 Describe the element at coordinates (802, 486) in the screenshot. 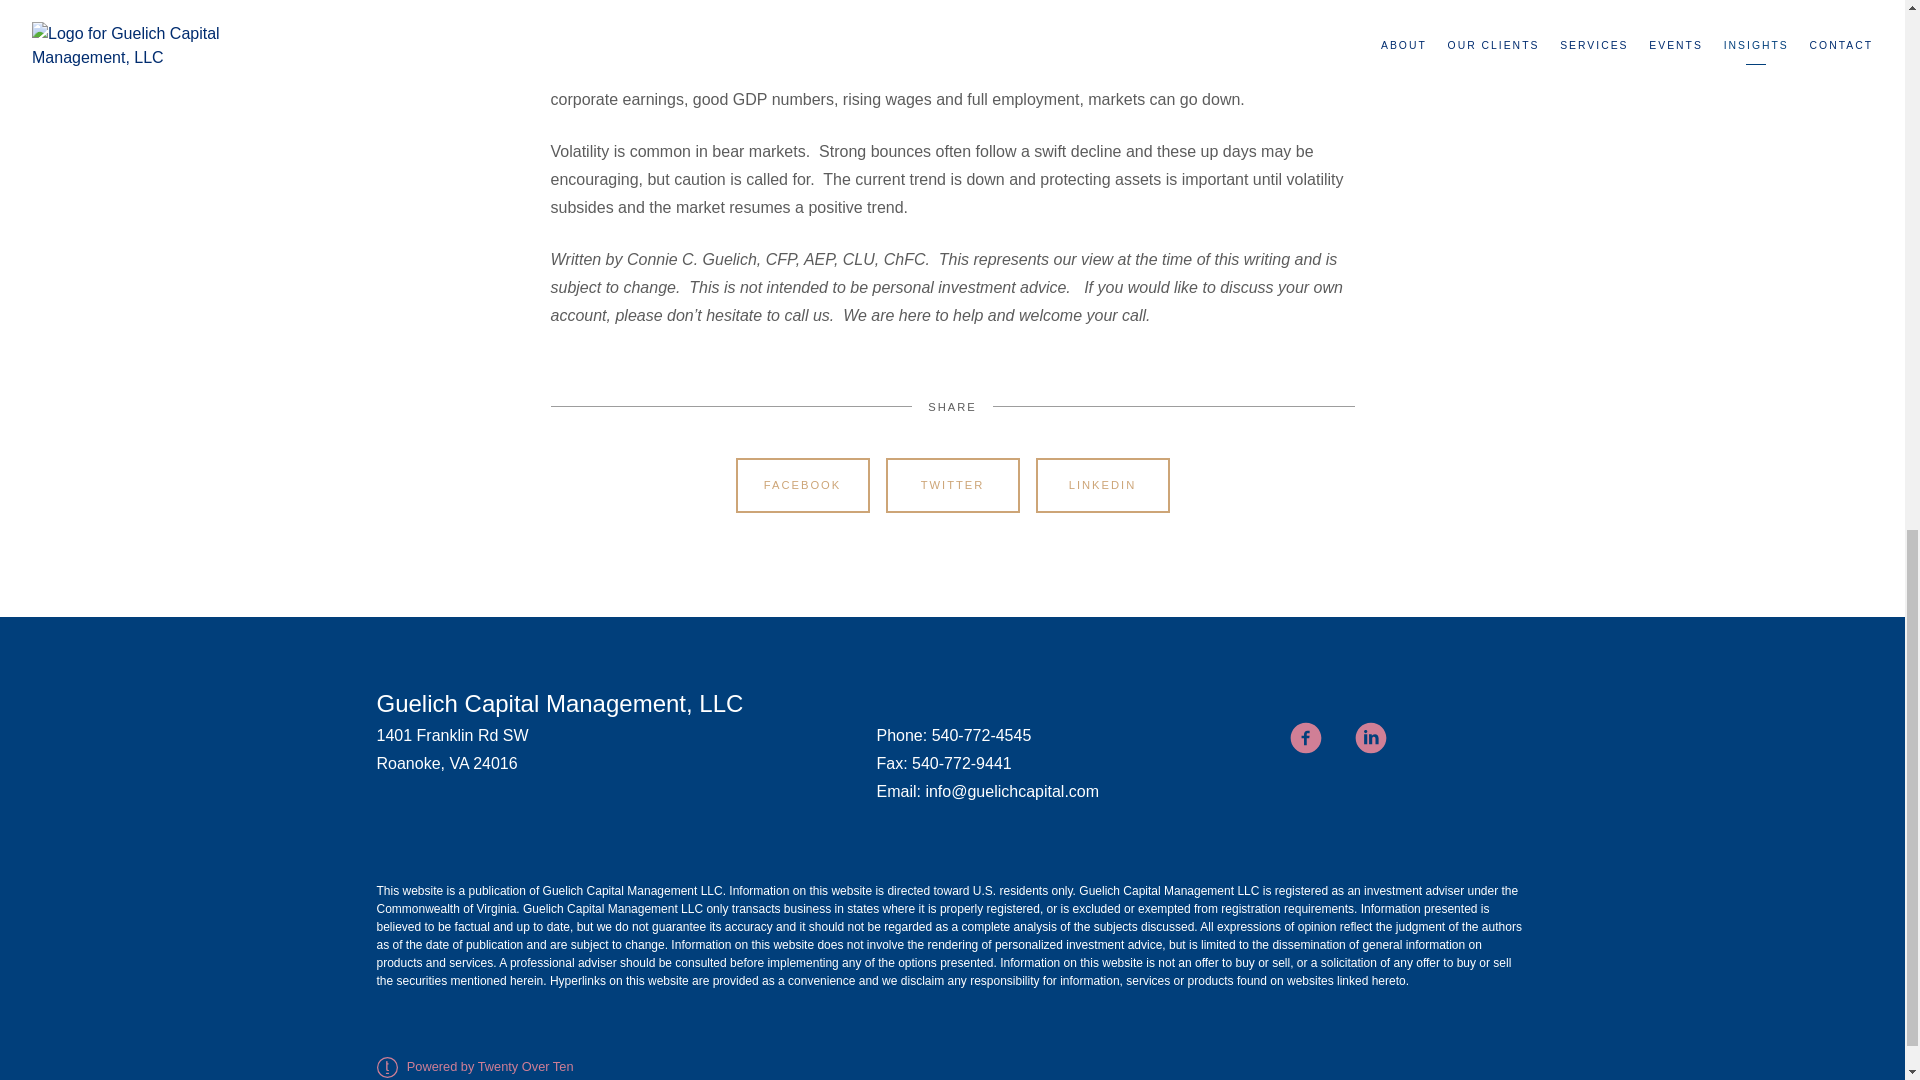

I see `FACEBOOK` at that location.